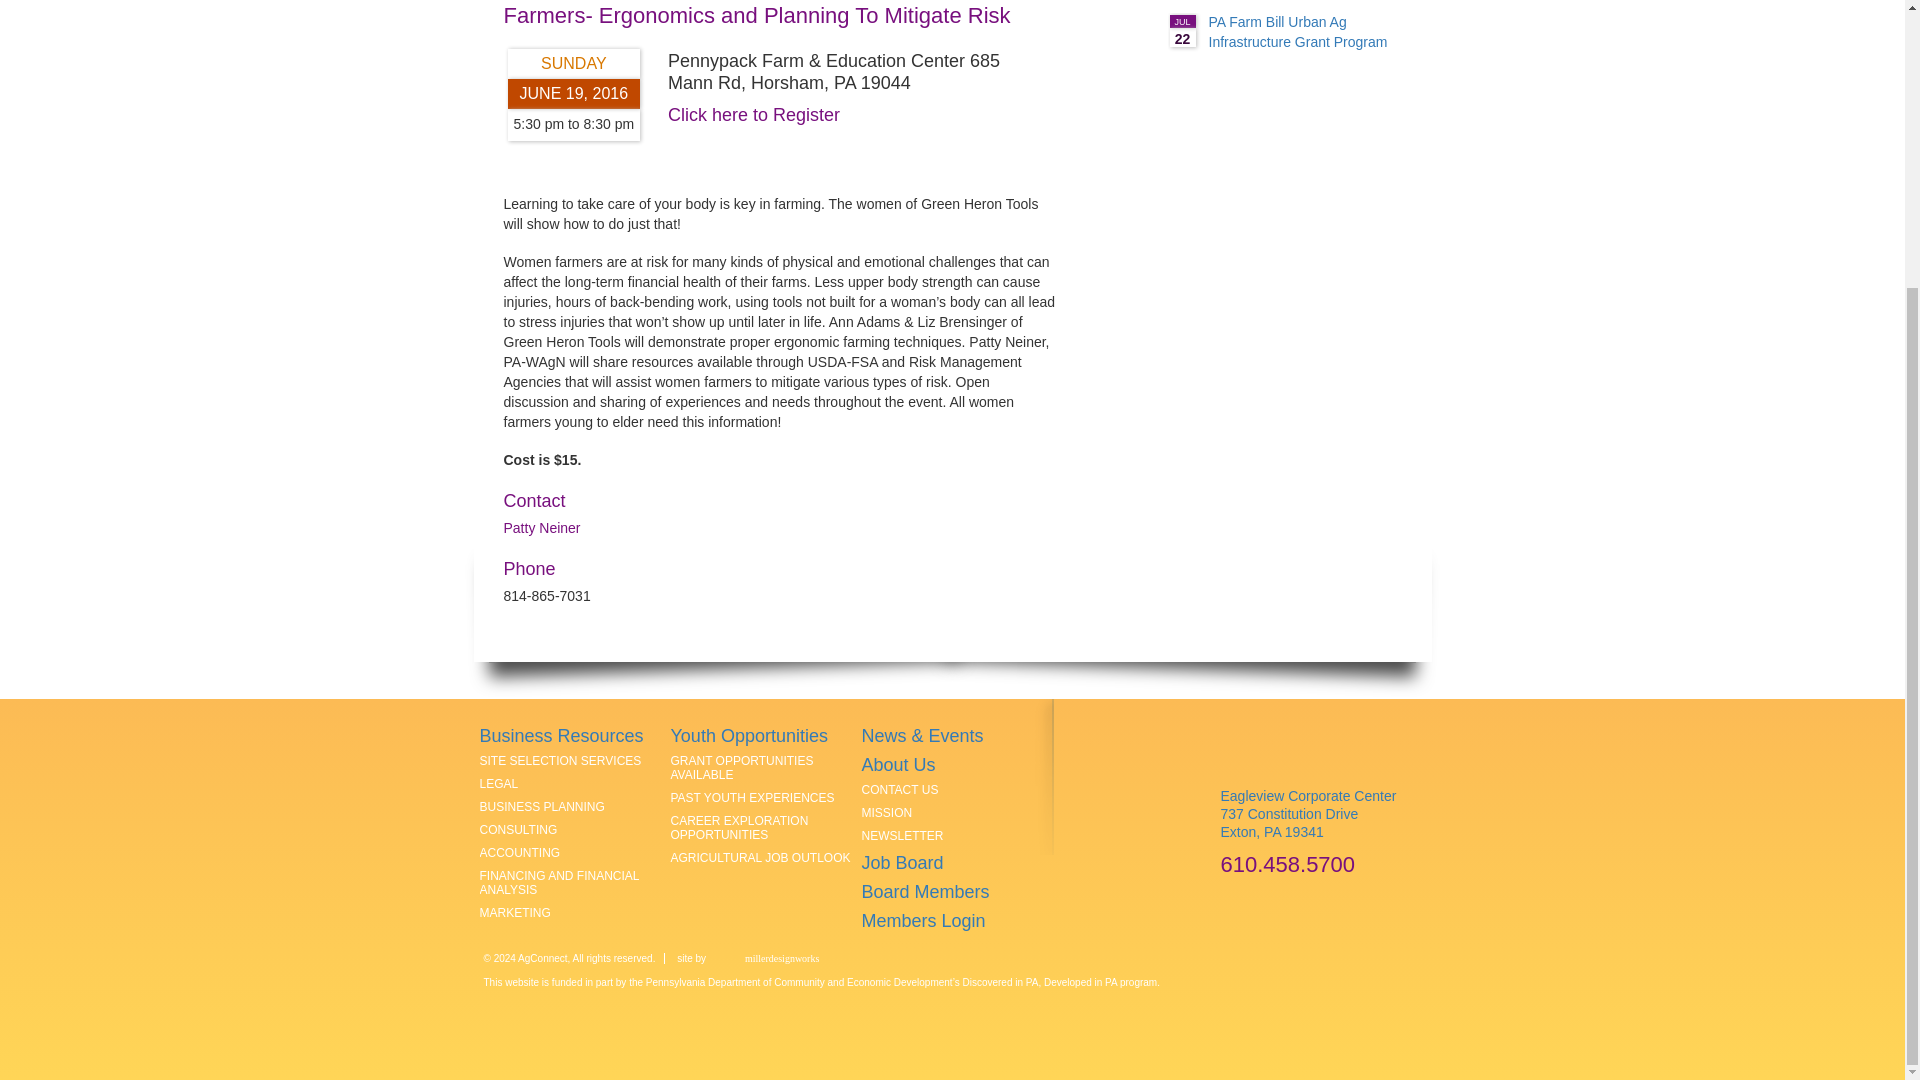 The width and height of the screenshot is (1920, 1080). I want to click on FINANCING AND FINANCIAL ANALYSIS, so click(560, 883).